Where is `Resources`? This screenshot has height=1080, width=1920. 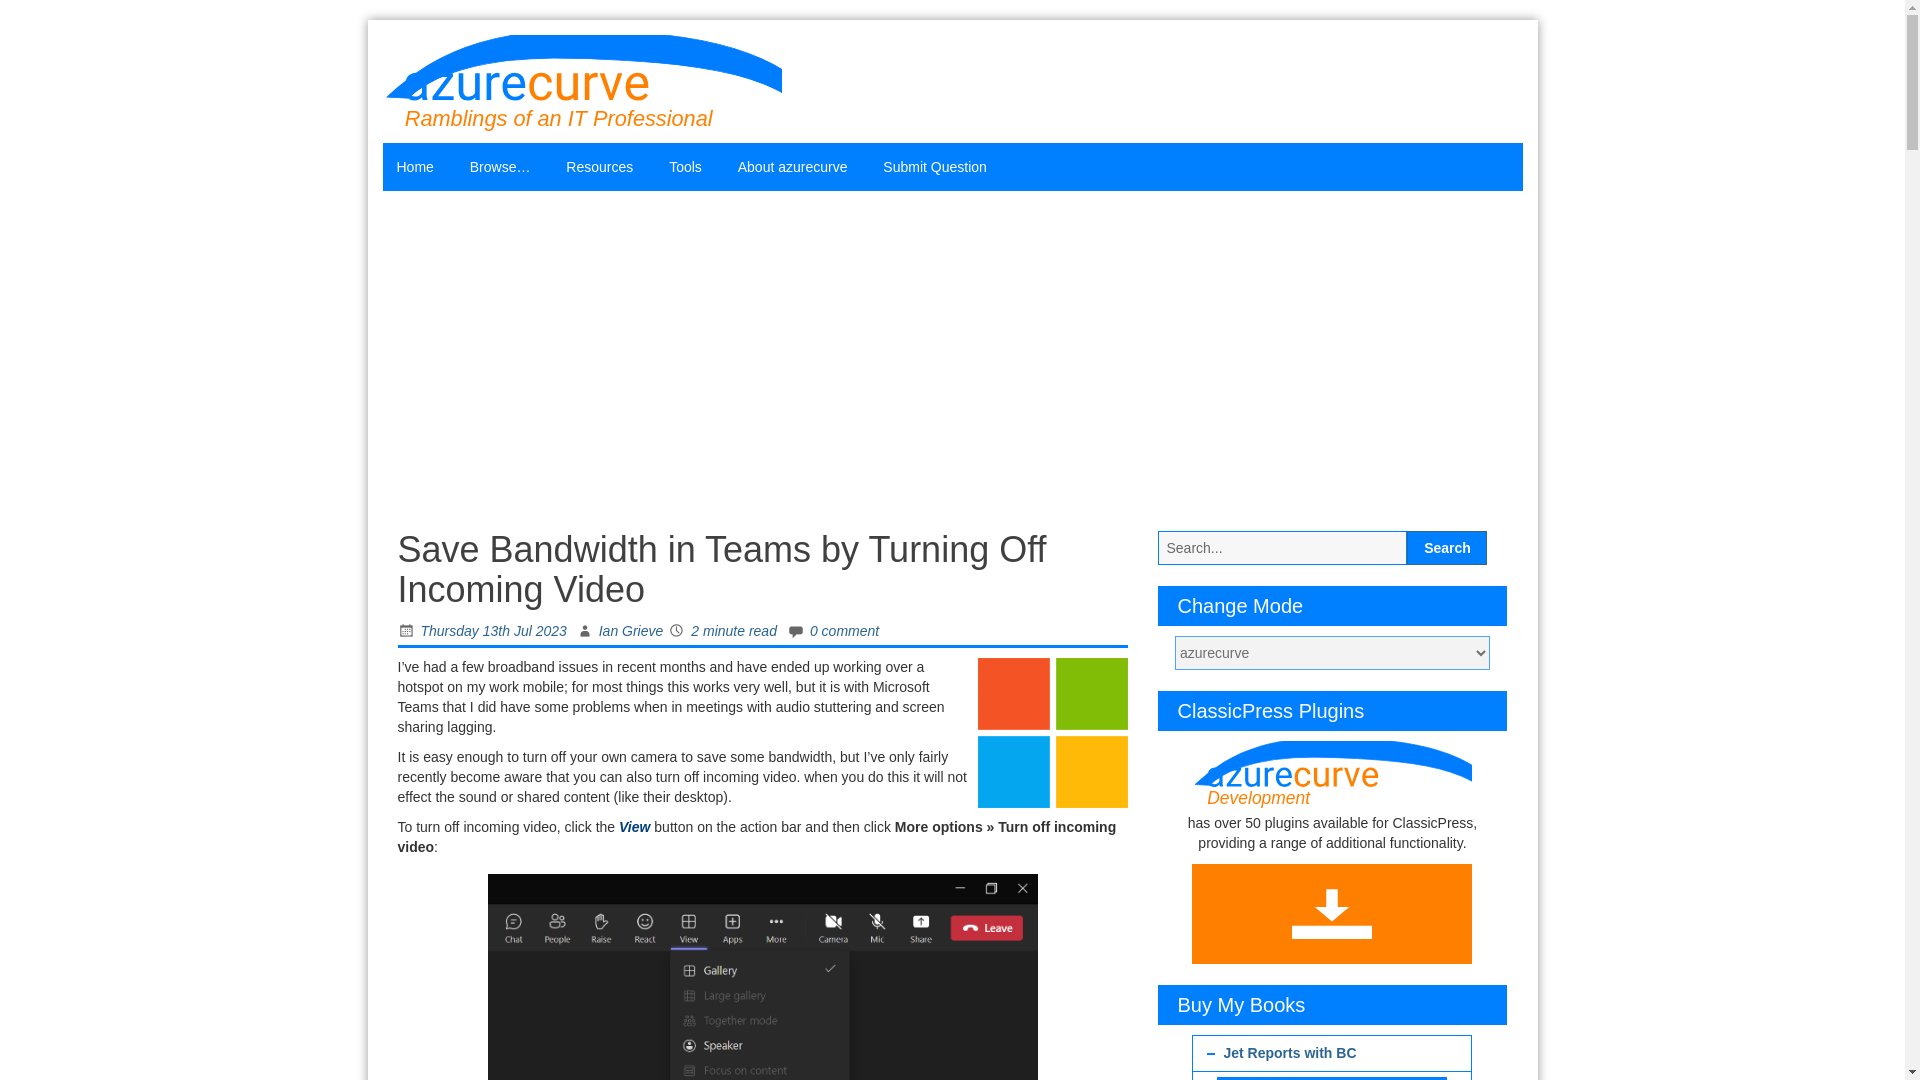
Resources is located at coordinates (601, 166).